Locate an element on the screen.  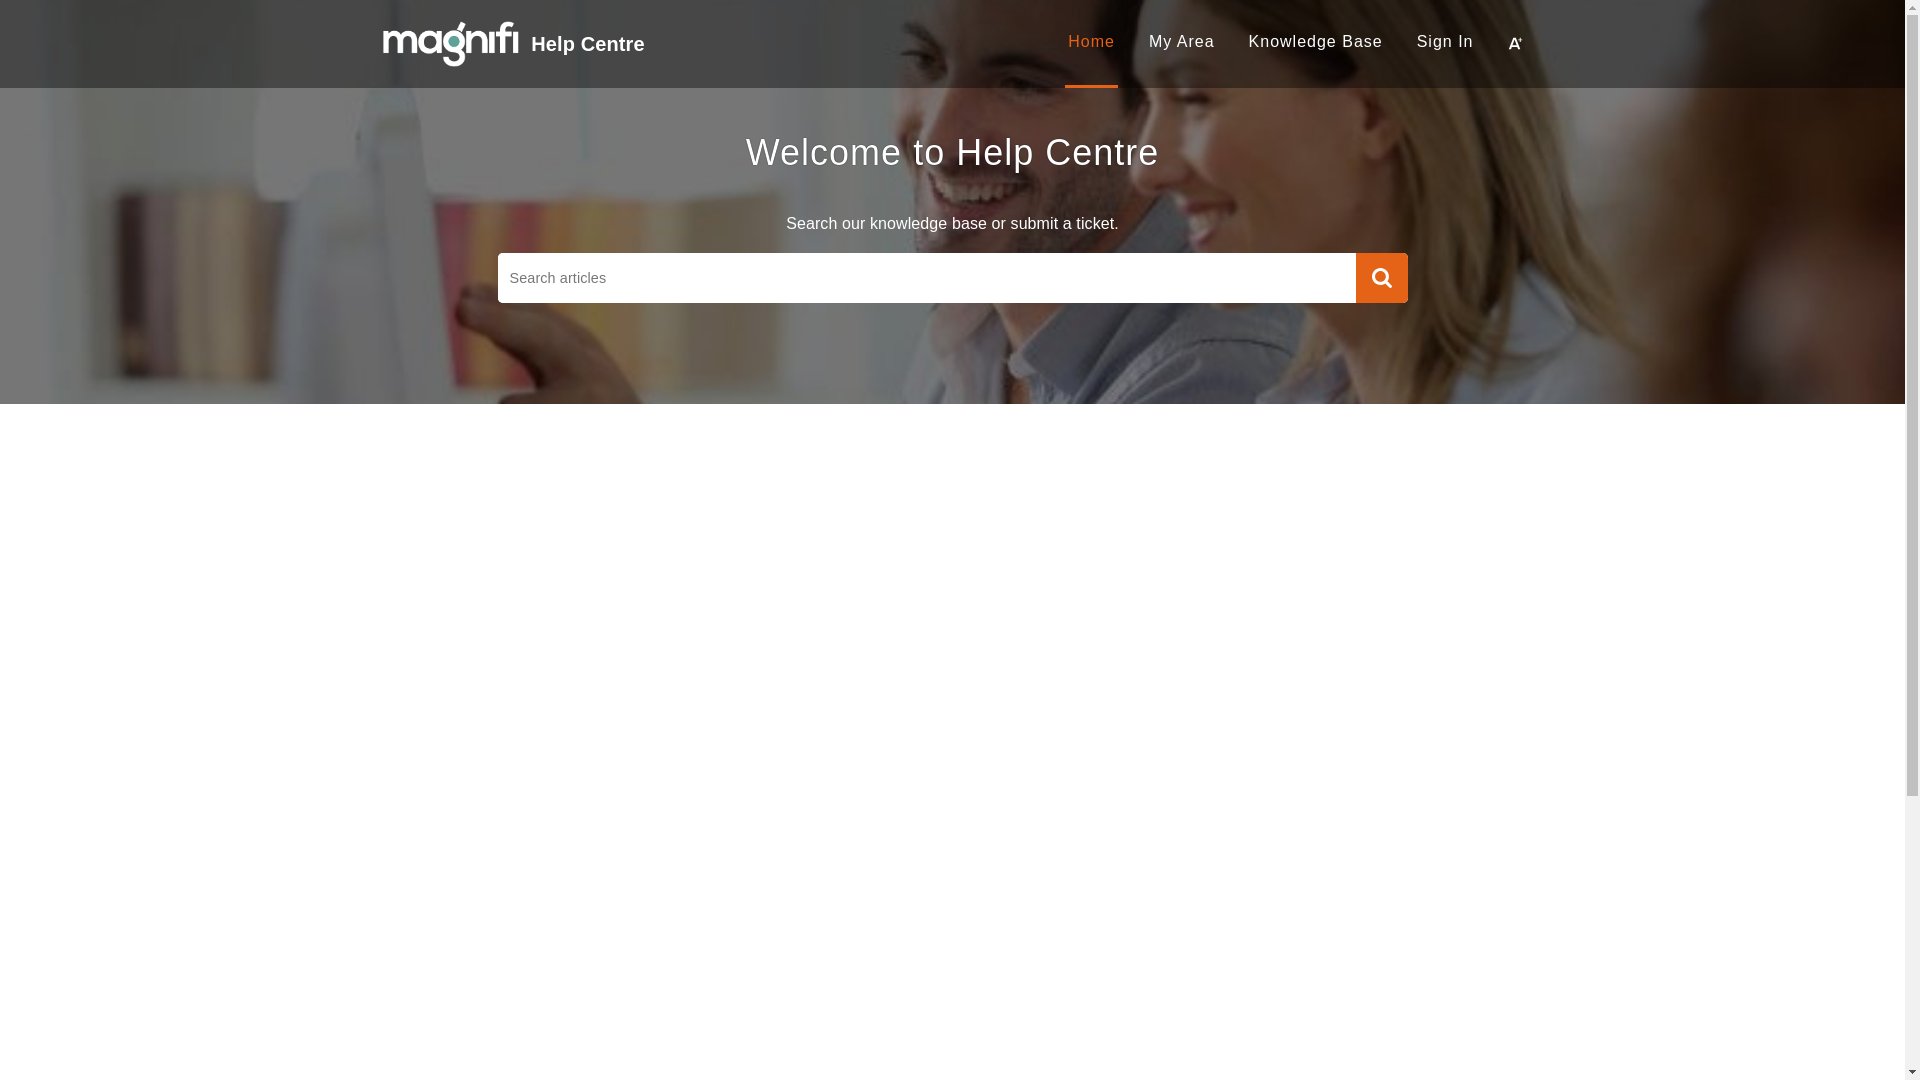
Knowledge Base is located at coordinates (1316, 42).